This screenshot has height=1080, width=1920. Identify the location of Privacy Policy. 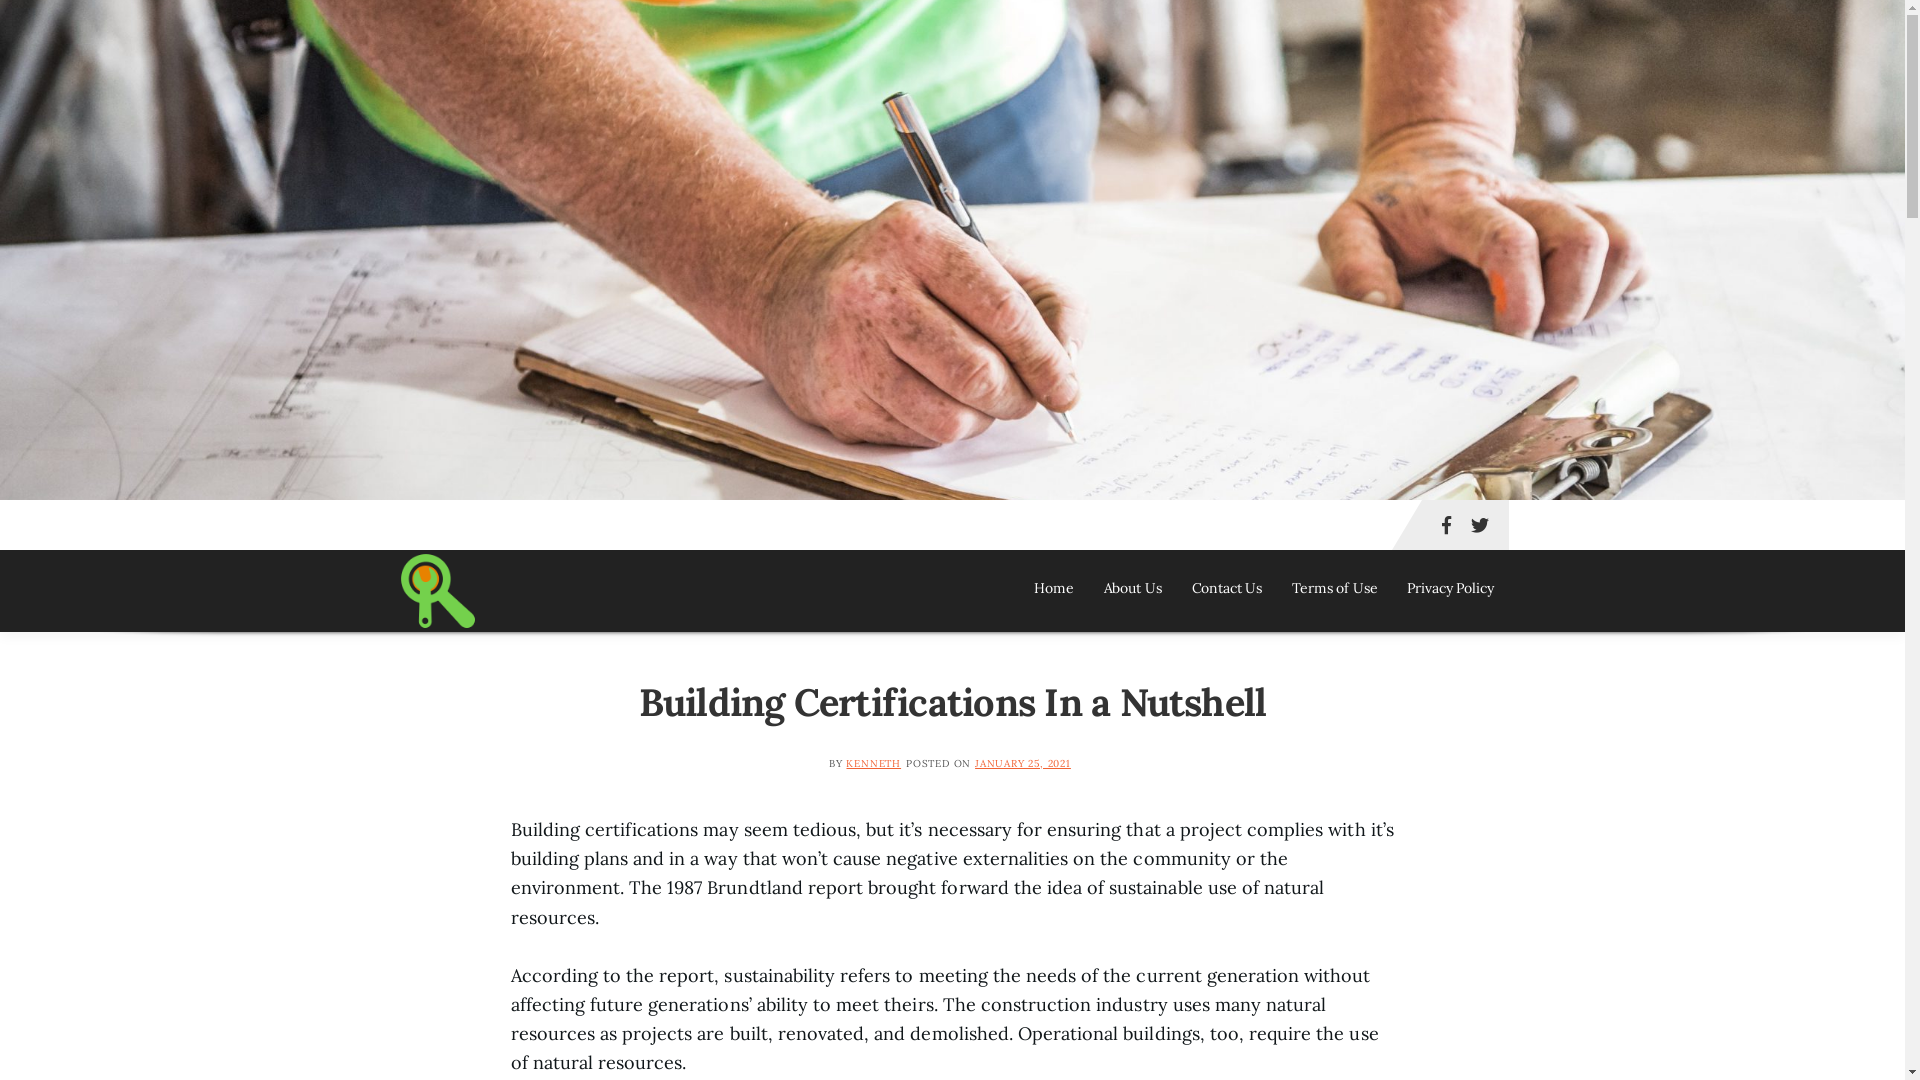
(1450, 588).